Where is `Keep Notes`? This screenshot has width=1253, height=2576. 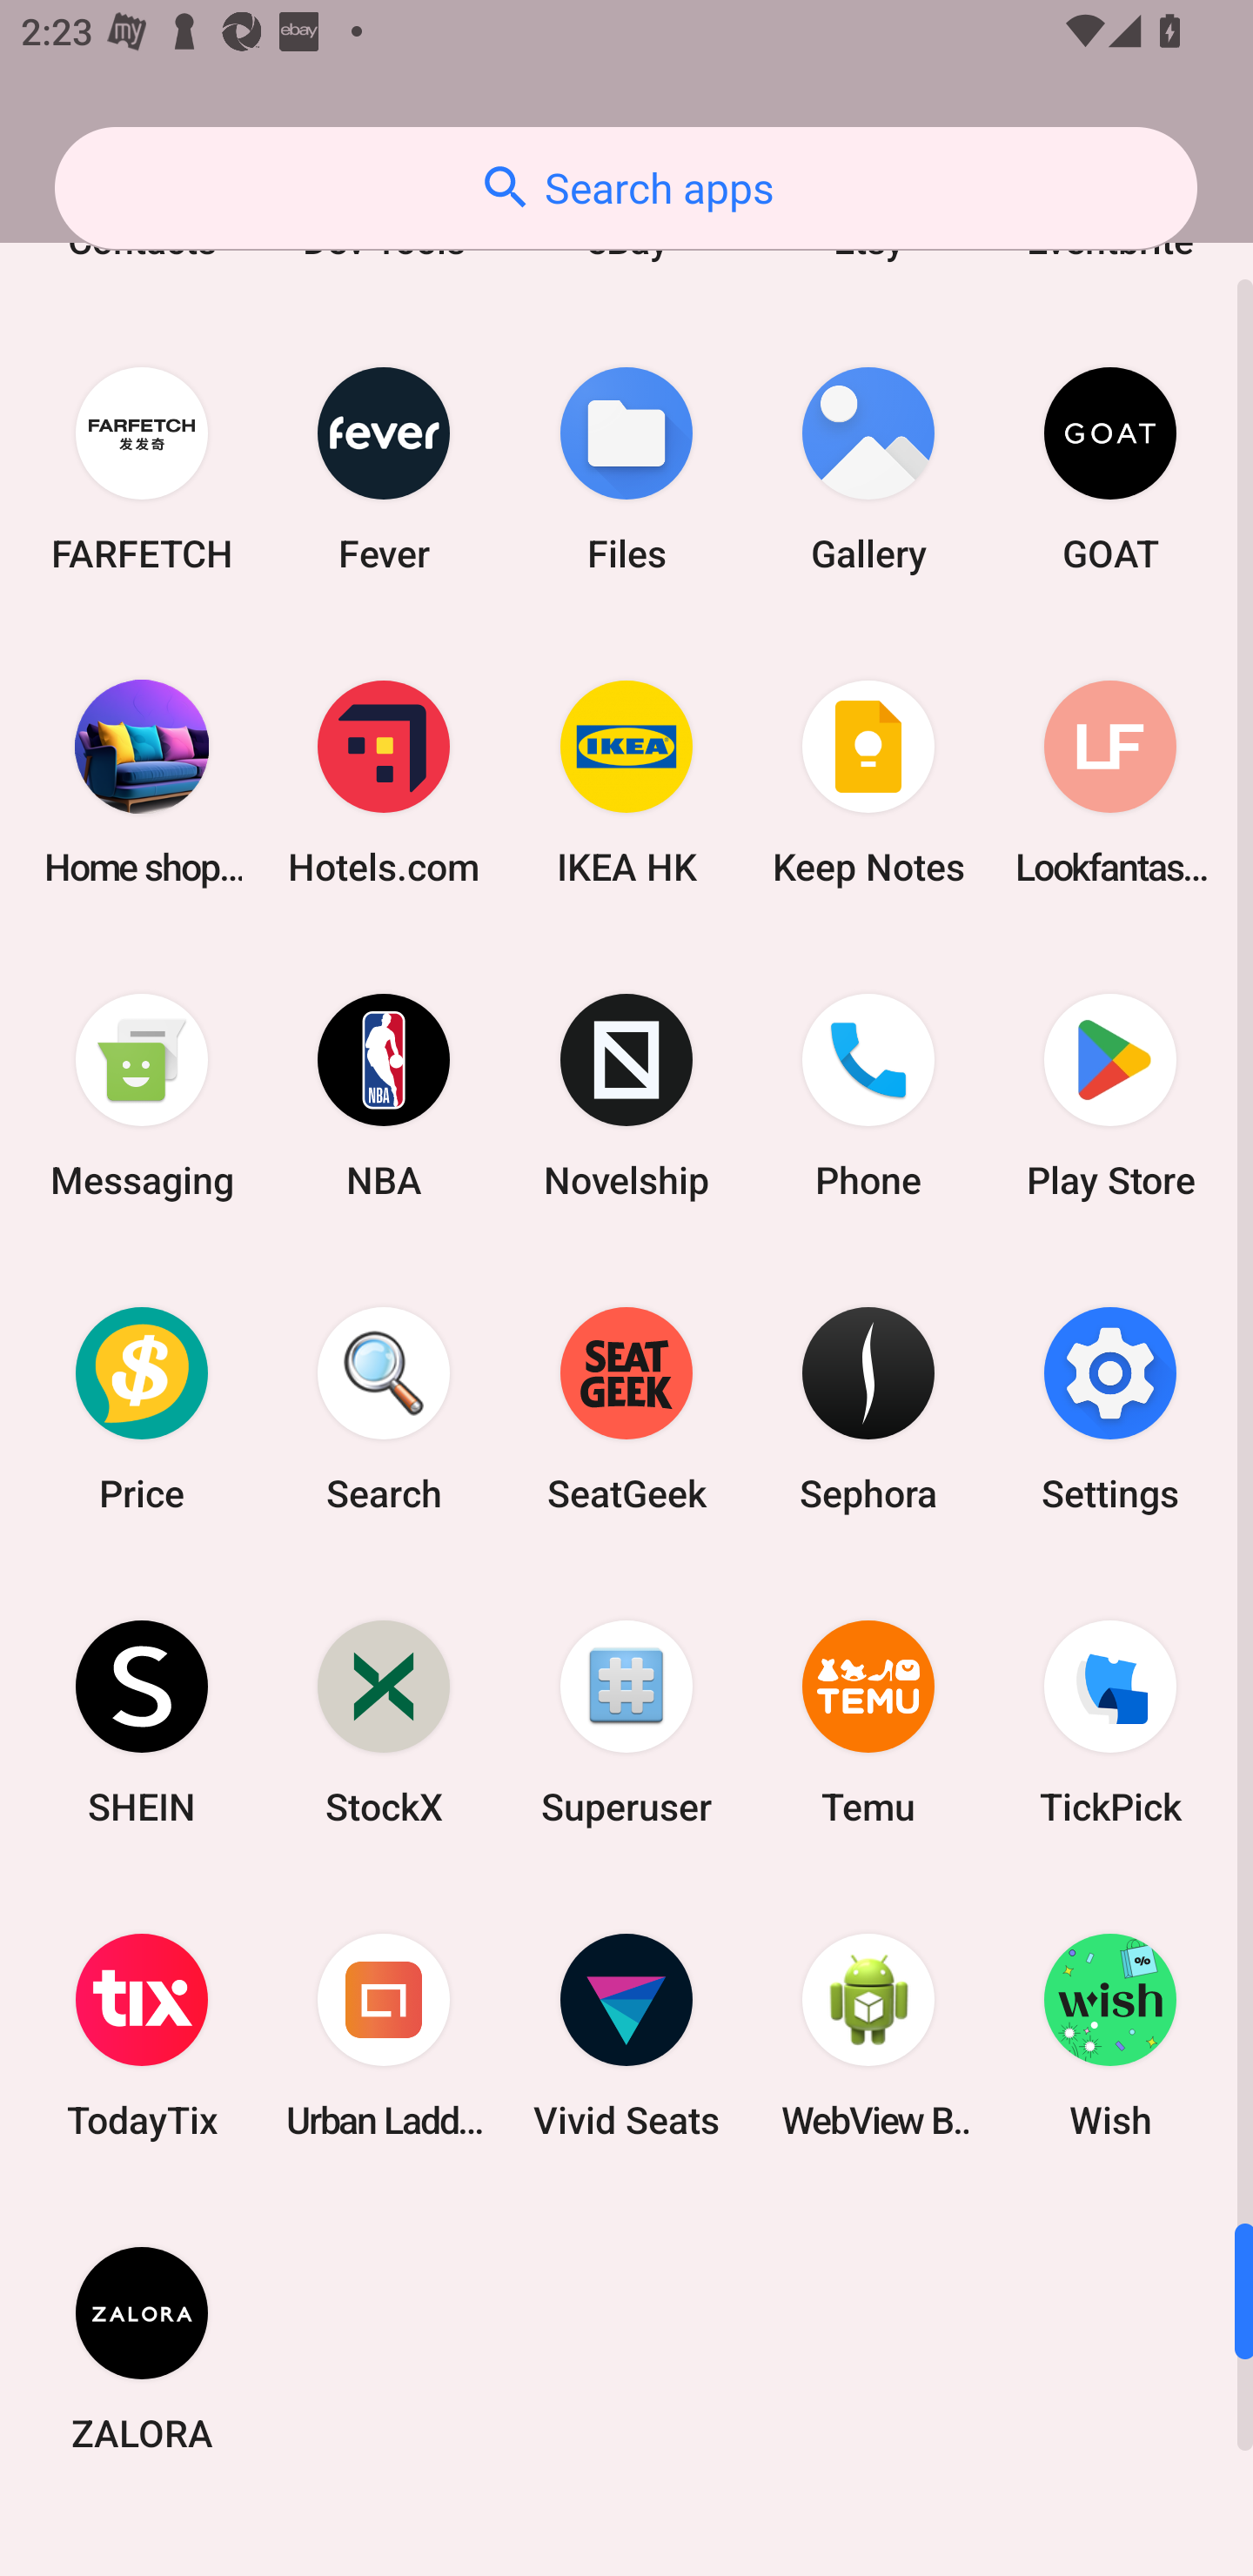 Keep Notes is located at coordinates (868, 783).